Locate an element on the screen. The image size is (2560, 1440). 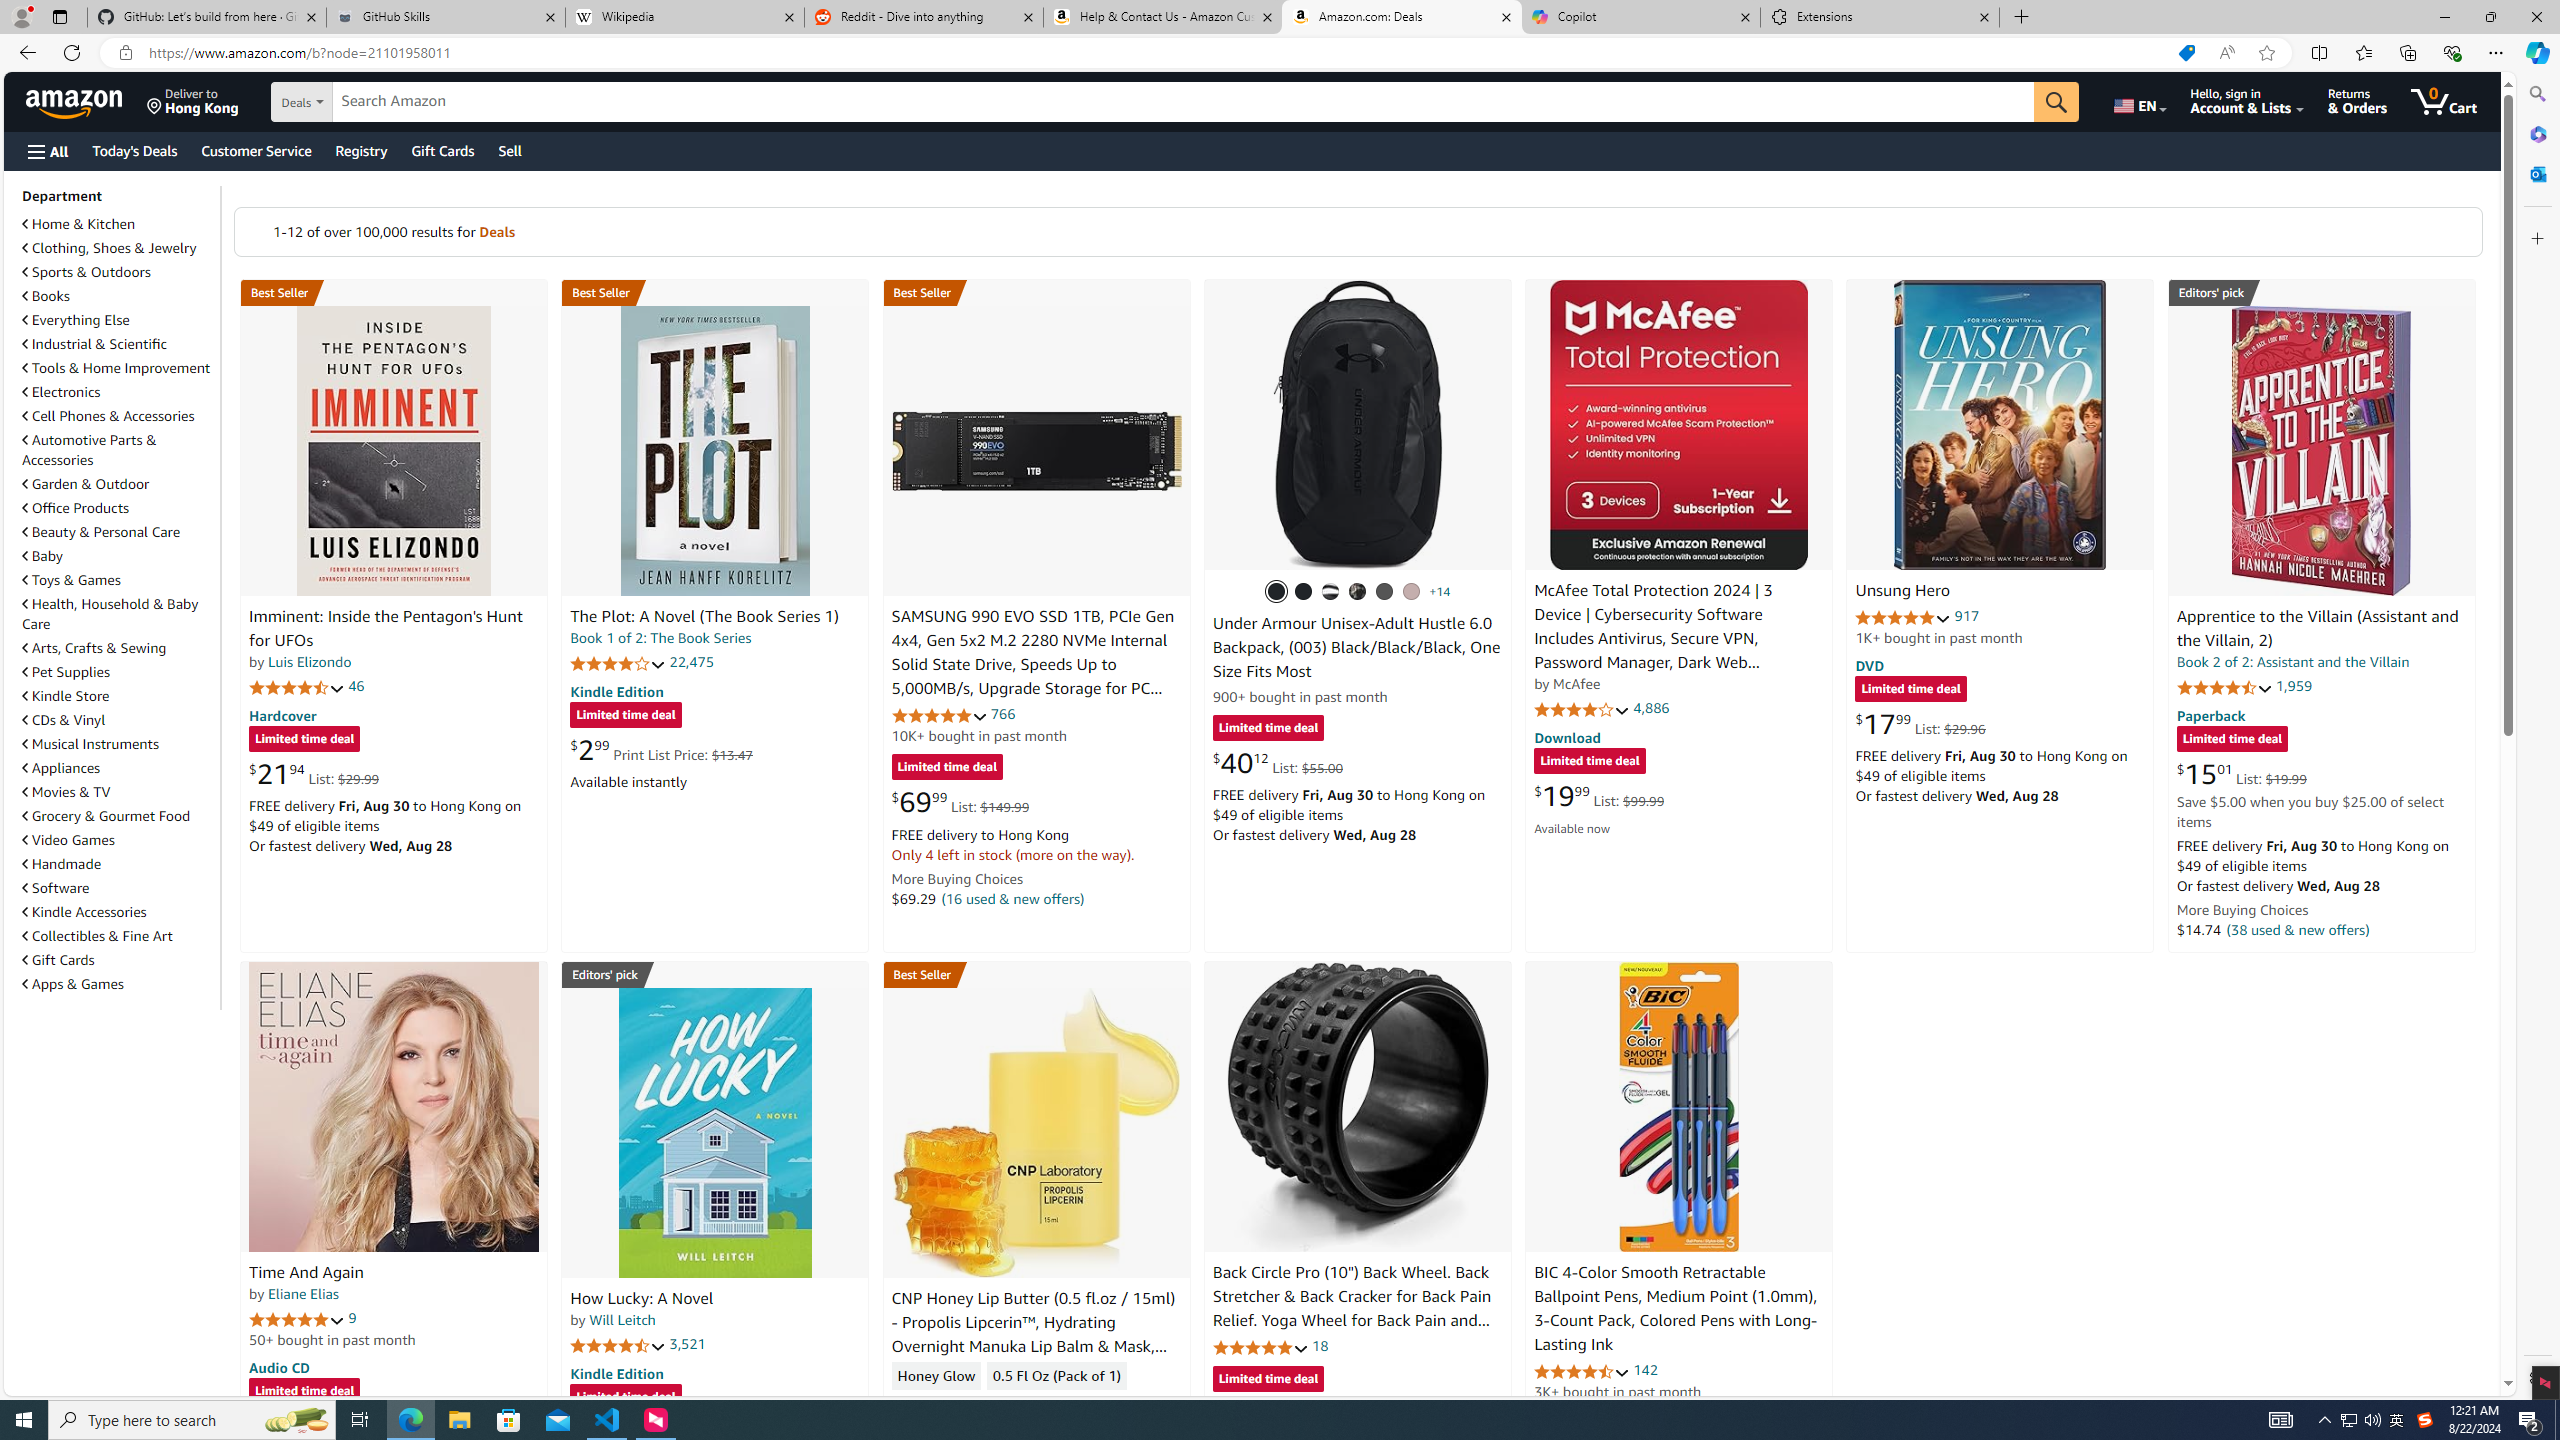
Health, Household & Baby Care is located at coordinates (119, 613).